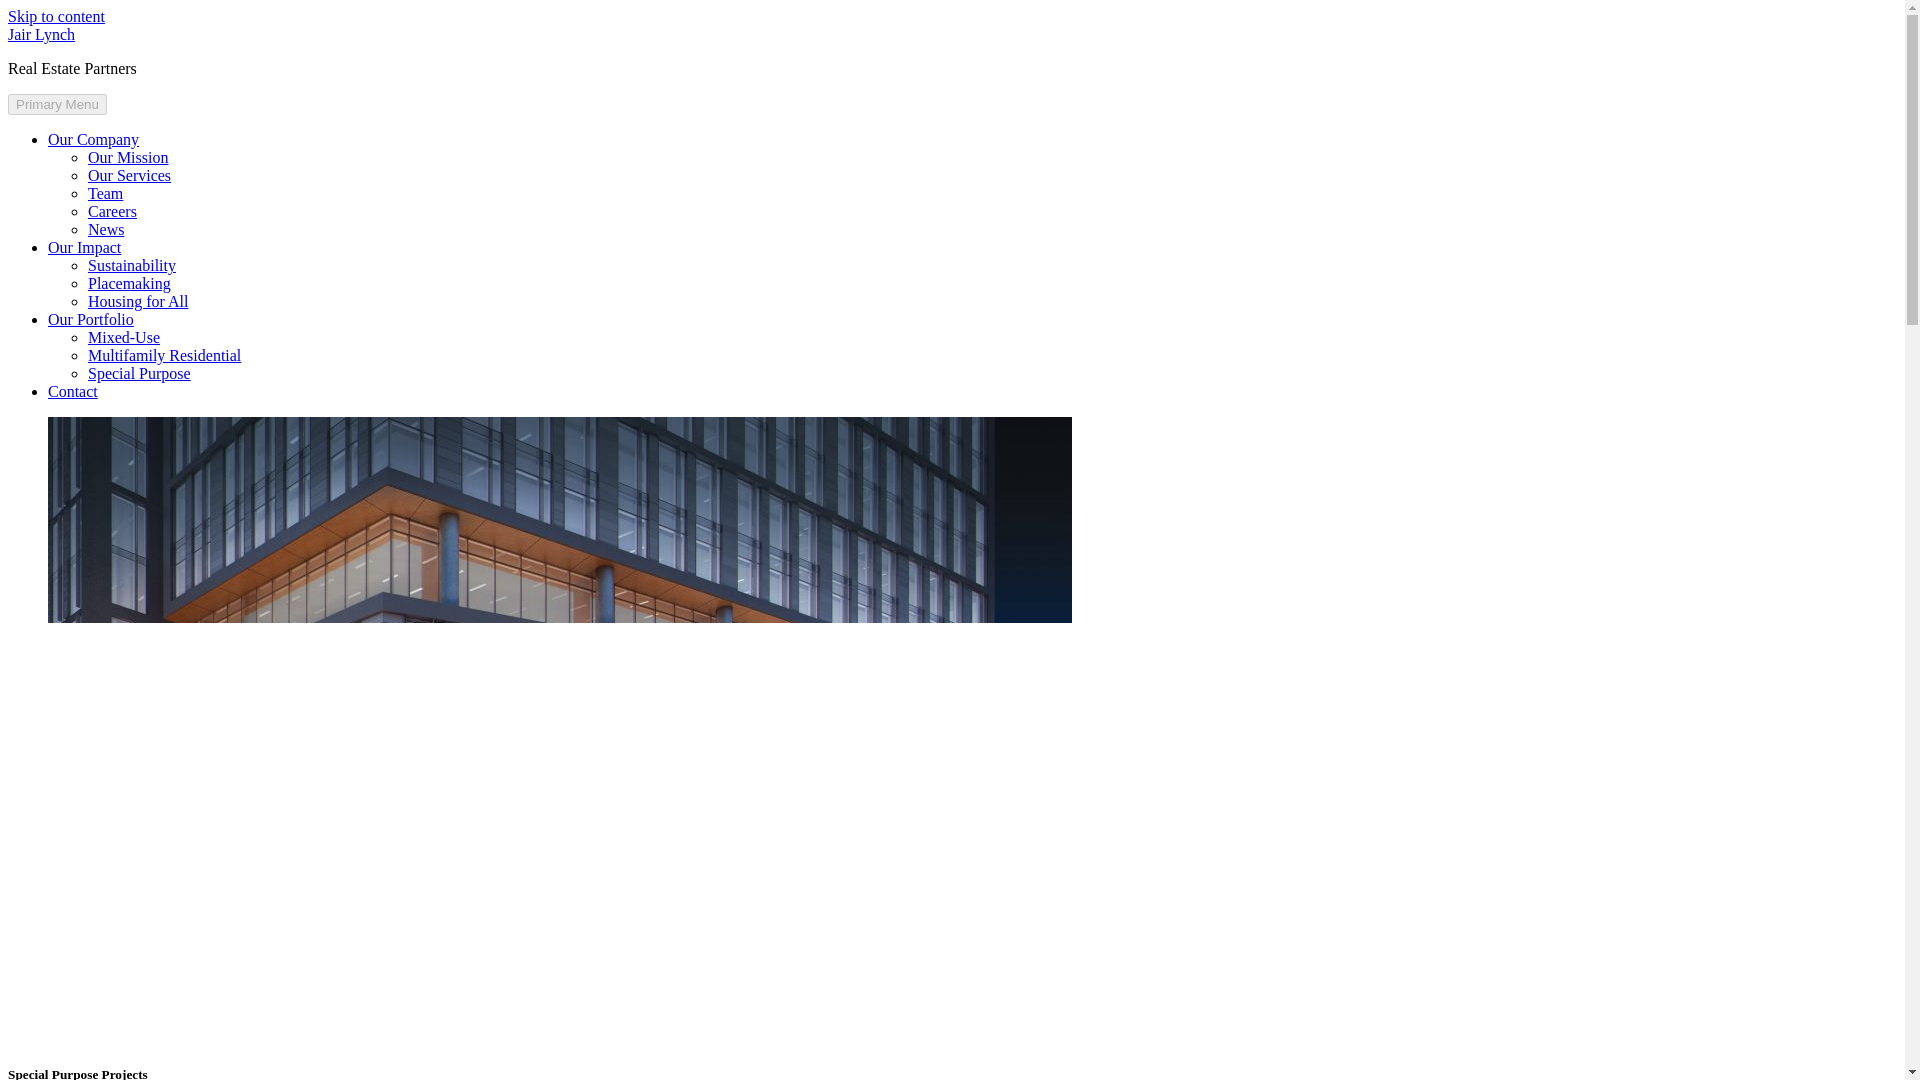  I want to click on Our Services, so click(129, 175).